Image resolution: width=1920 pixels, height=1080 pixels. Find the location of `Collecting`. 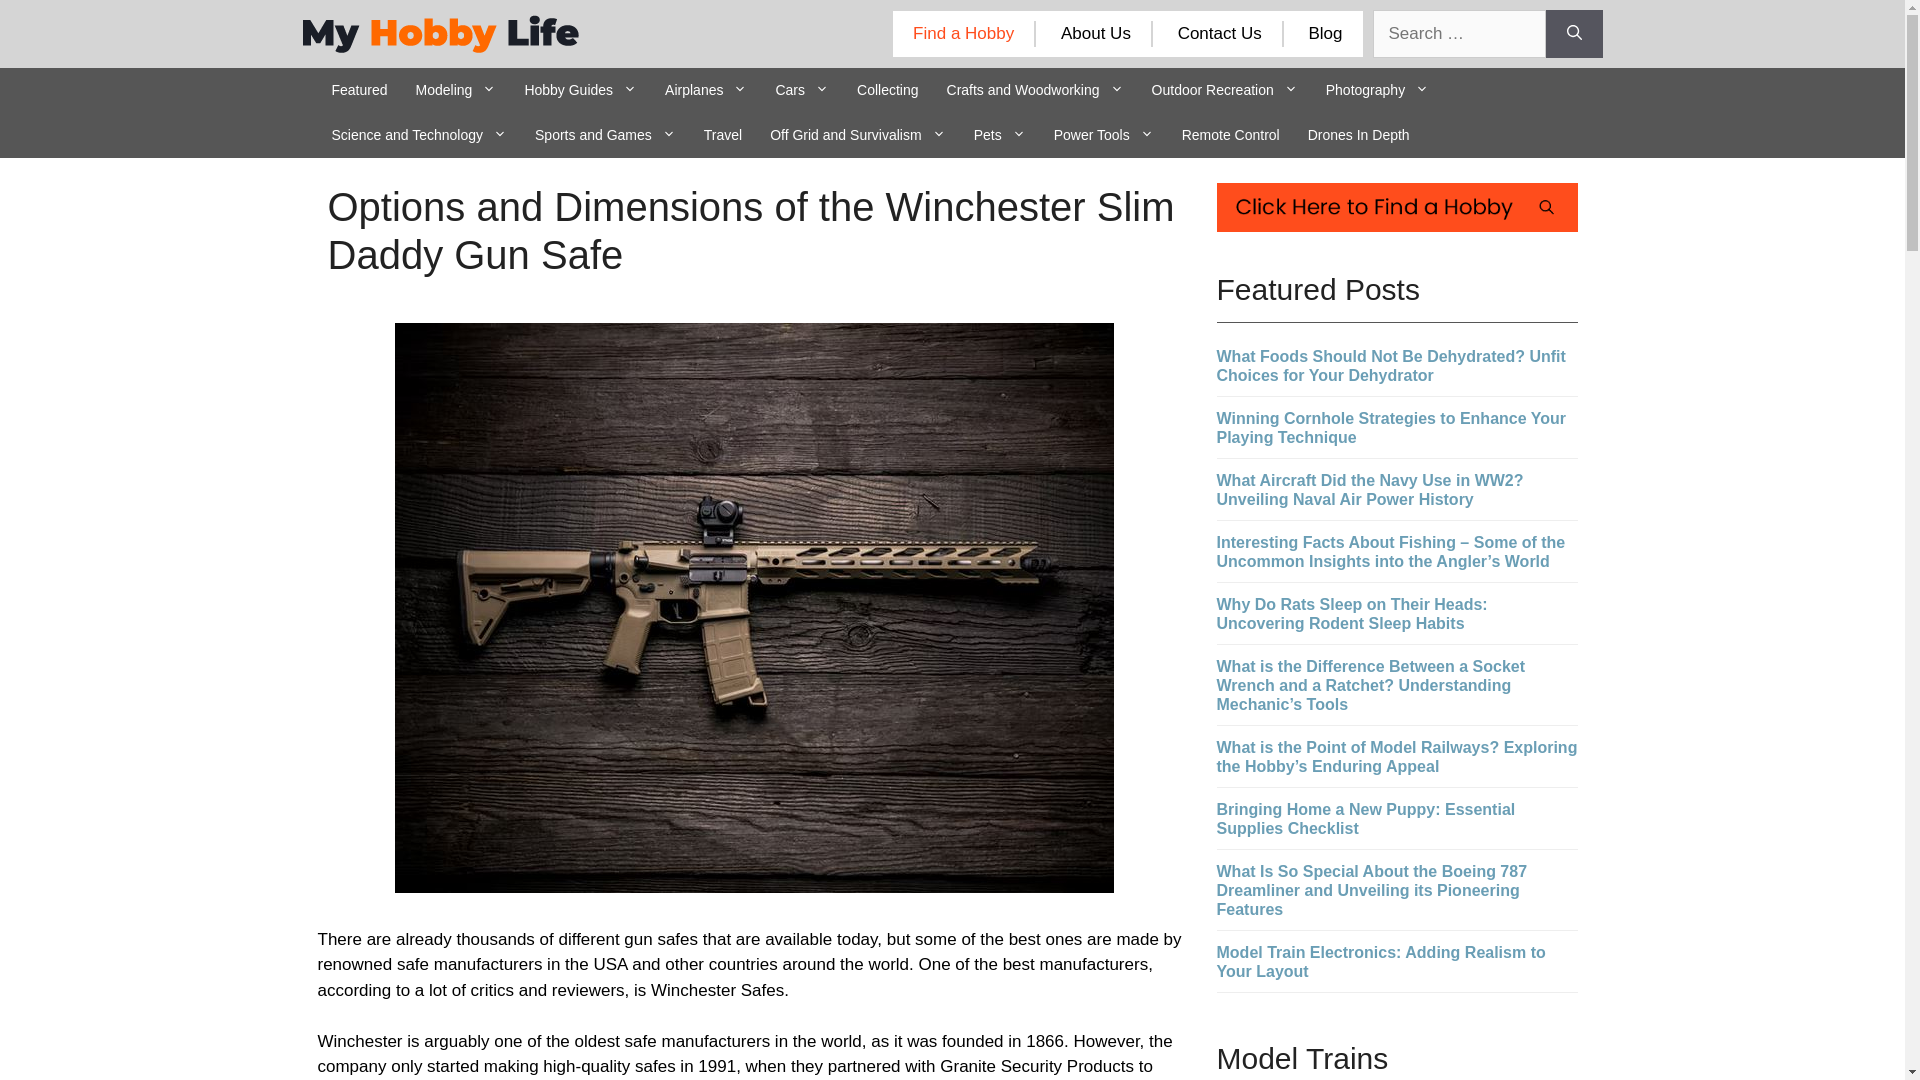

Collecting is located at coordinates (886, 90).